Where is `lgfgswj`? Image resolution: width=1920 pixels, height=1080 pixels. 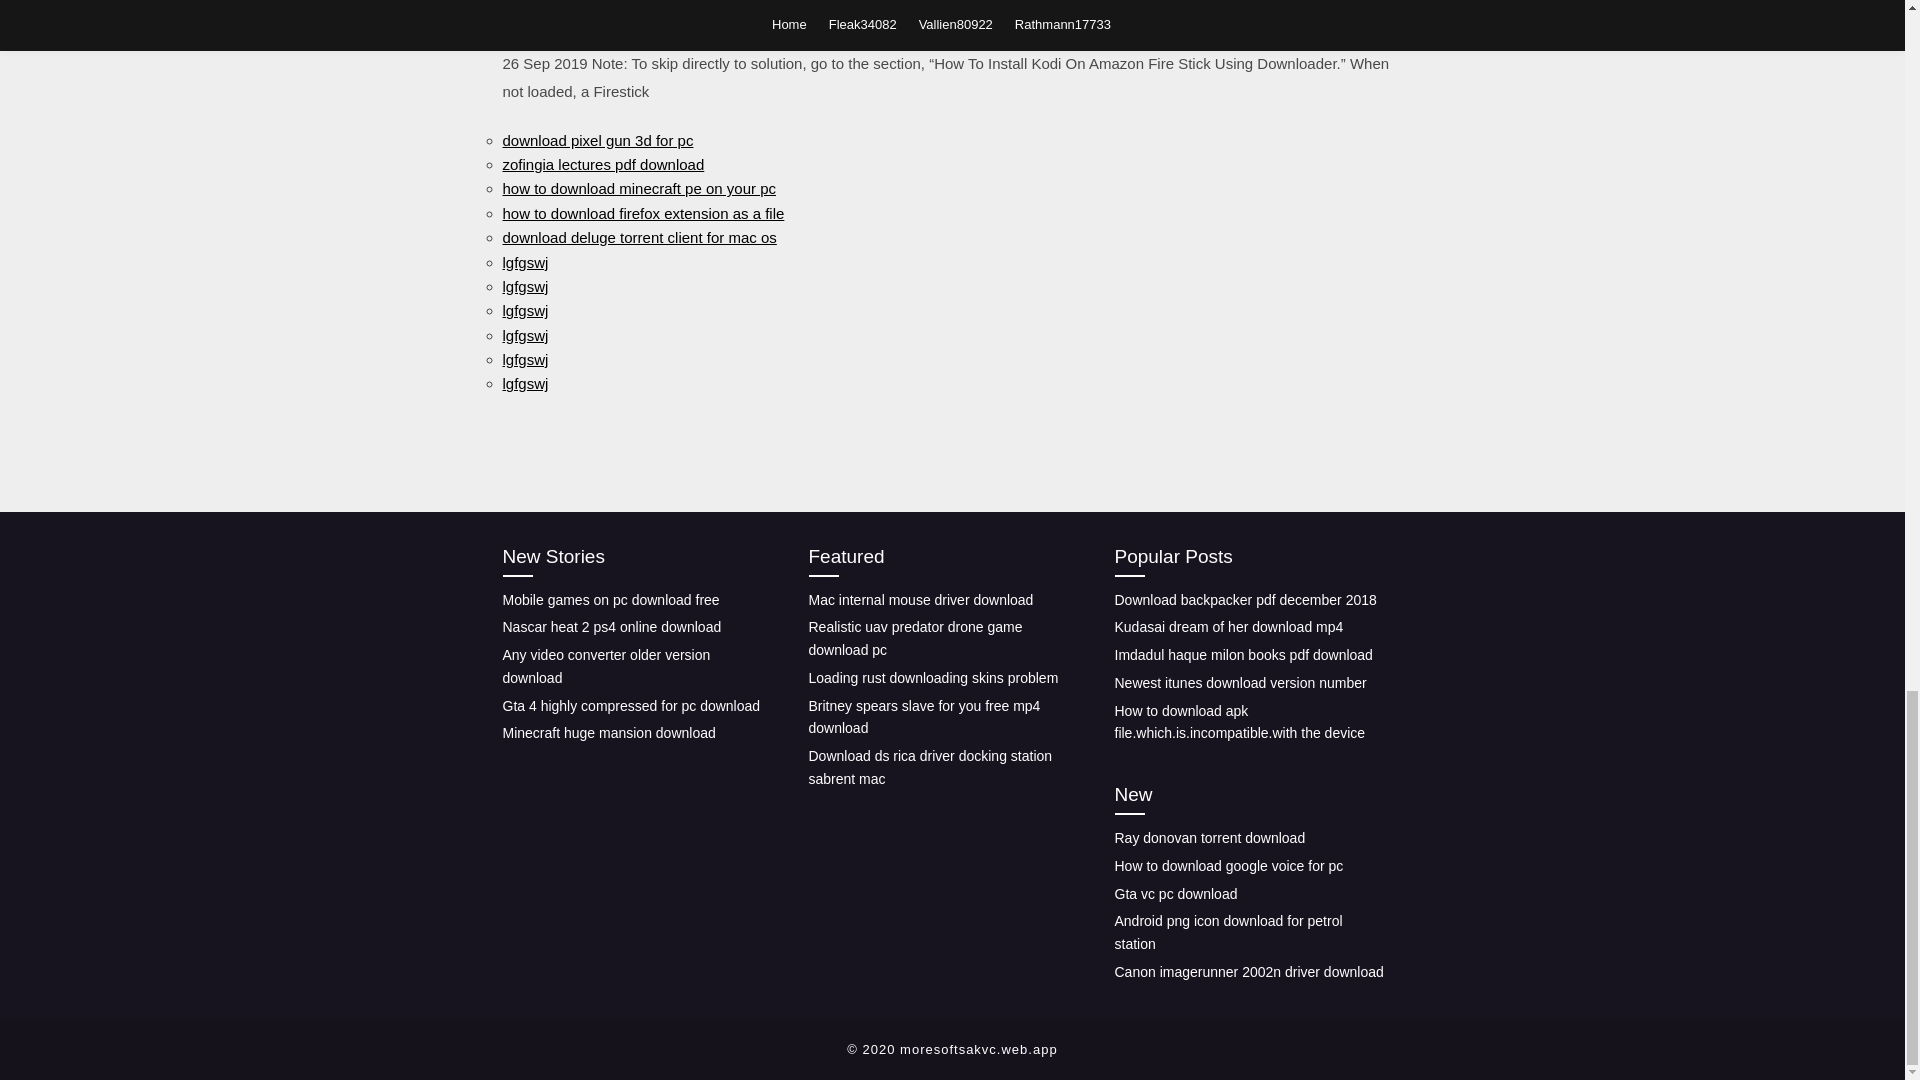 lgfgswj is located at coordinates (524, 383).